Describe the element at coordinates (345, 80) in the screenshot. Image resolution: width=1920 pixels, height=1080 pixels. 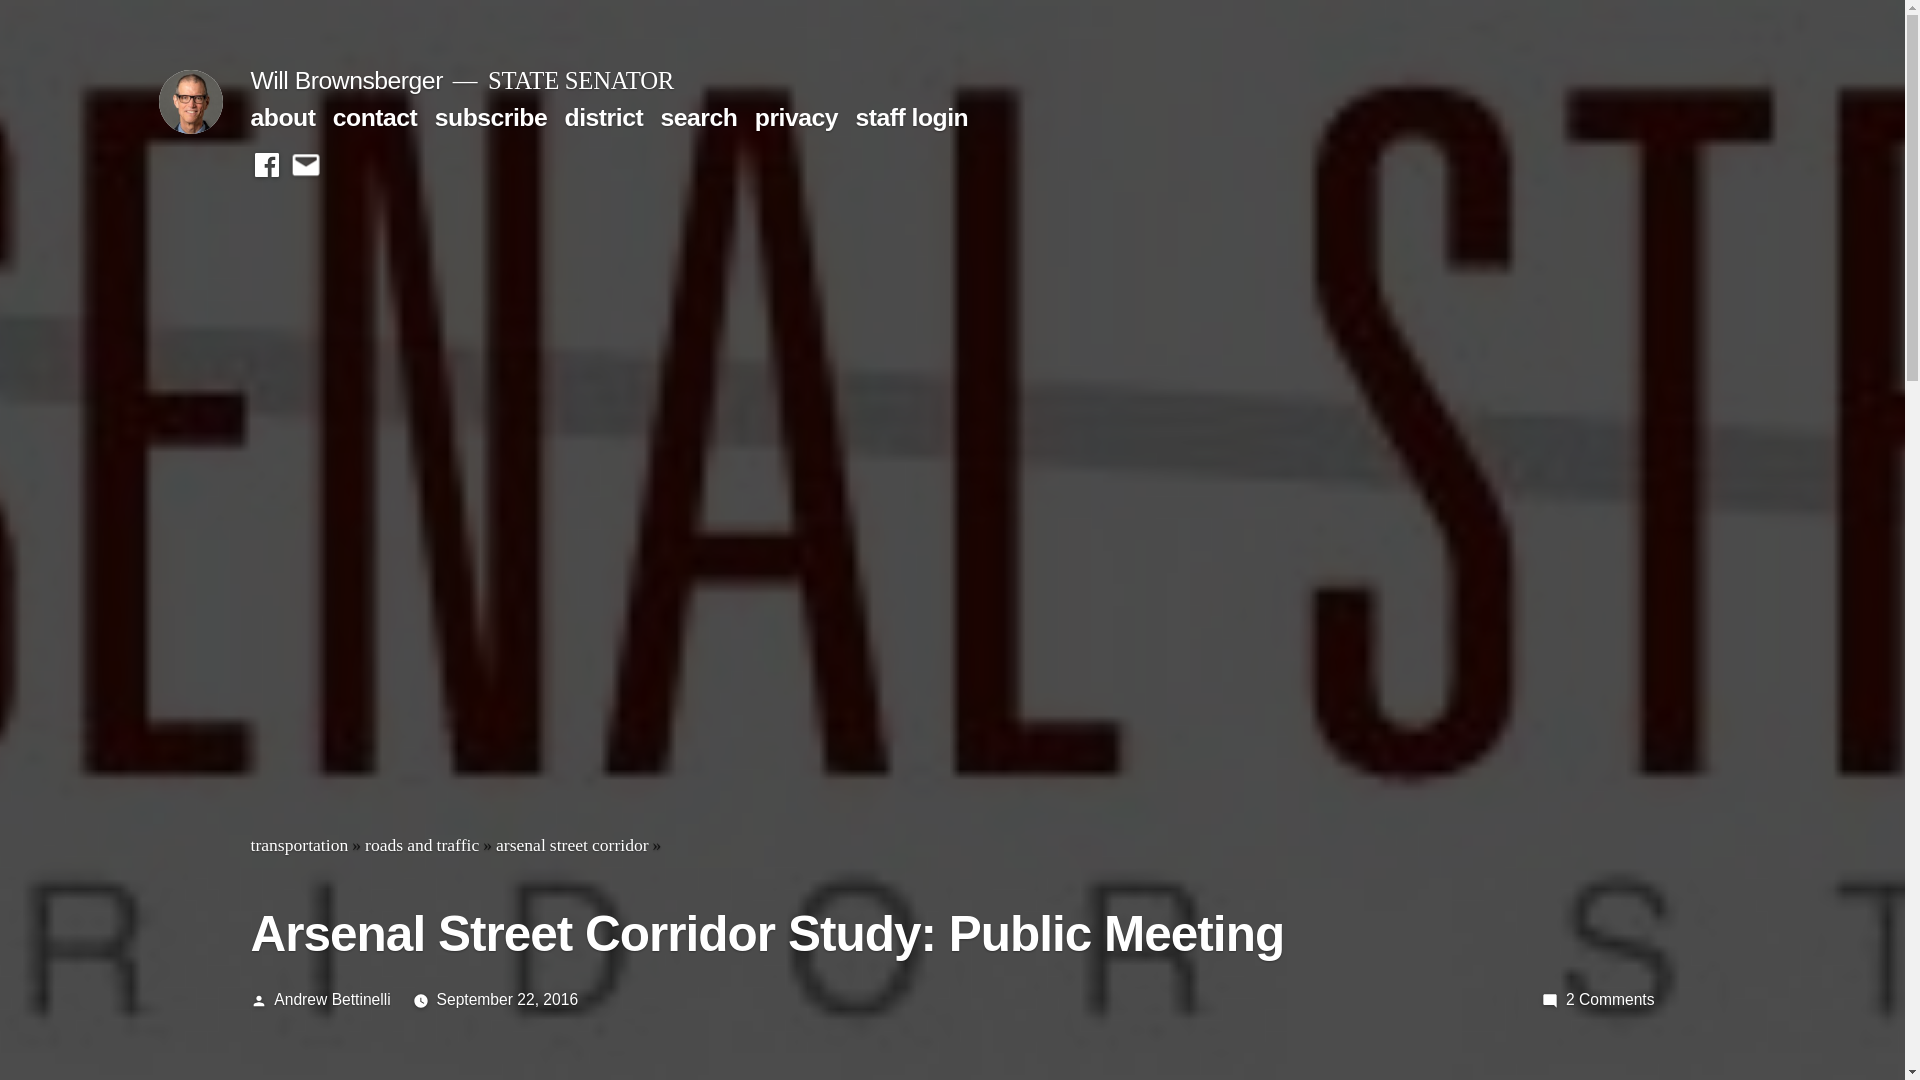
I see `Will Brownsberger` at that location.